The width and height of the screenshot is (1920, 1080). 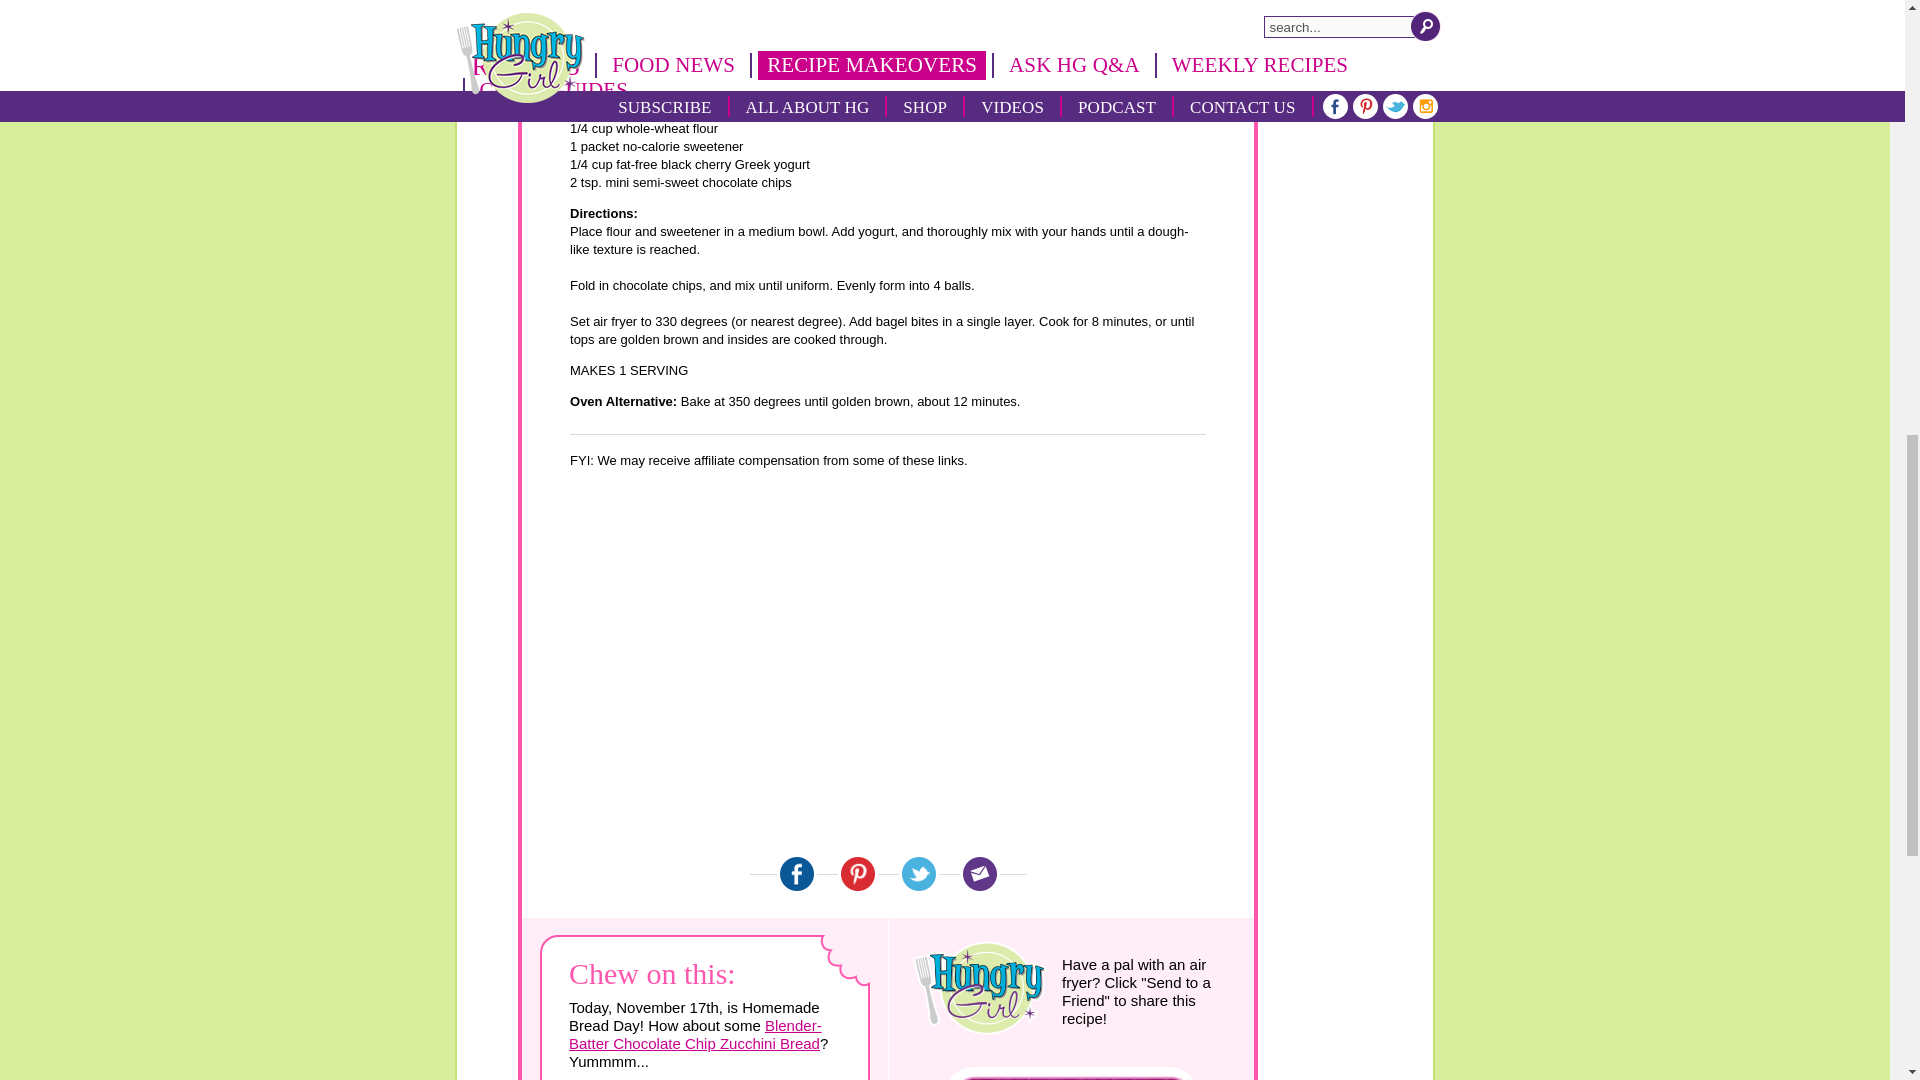 What do you see at coordinates (846, 67) in the screenshot?
I see `5 Ingredients or Less` at bounding box center [846, 67].